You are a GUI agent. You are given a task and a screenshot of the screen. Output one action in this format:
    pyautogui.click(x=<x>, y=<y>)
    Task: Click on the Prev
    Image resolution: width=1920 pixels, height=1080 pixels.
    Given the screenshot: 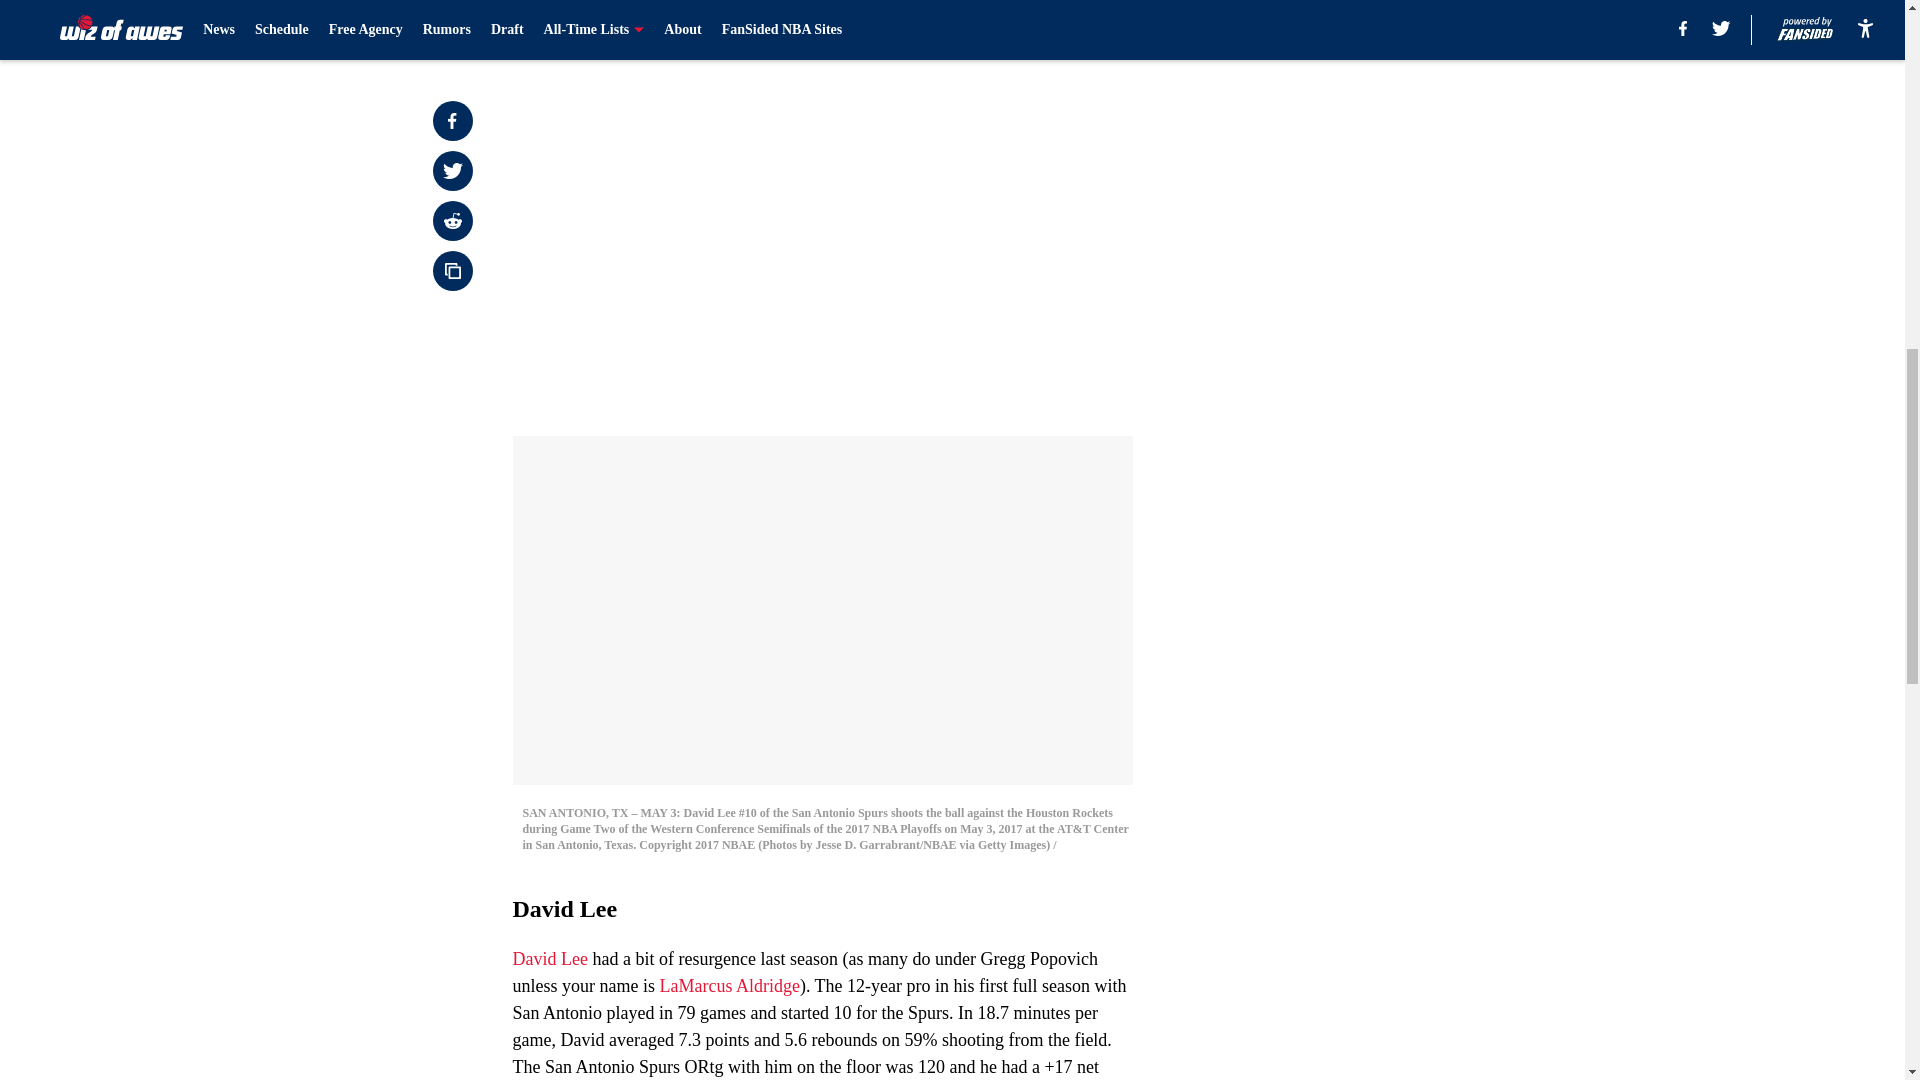 What is the action you would take?
    pyautogui.click(x=572, y=27)
    